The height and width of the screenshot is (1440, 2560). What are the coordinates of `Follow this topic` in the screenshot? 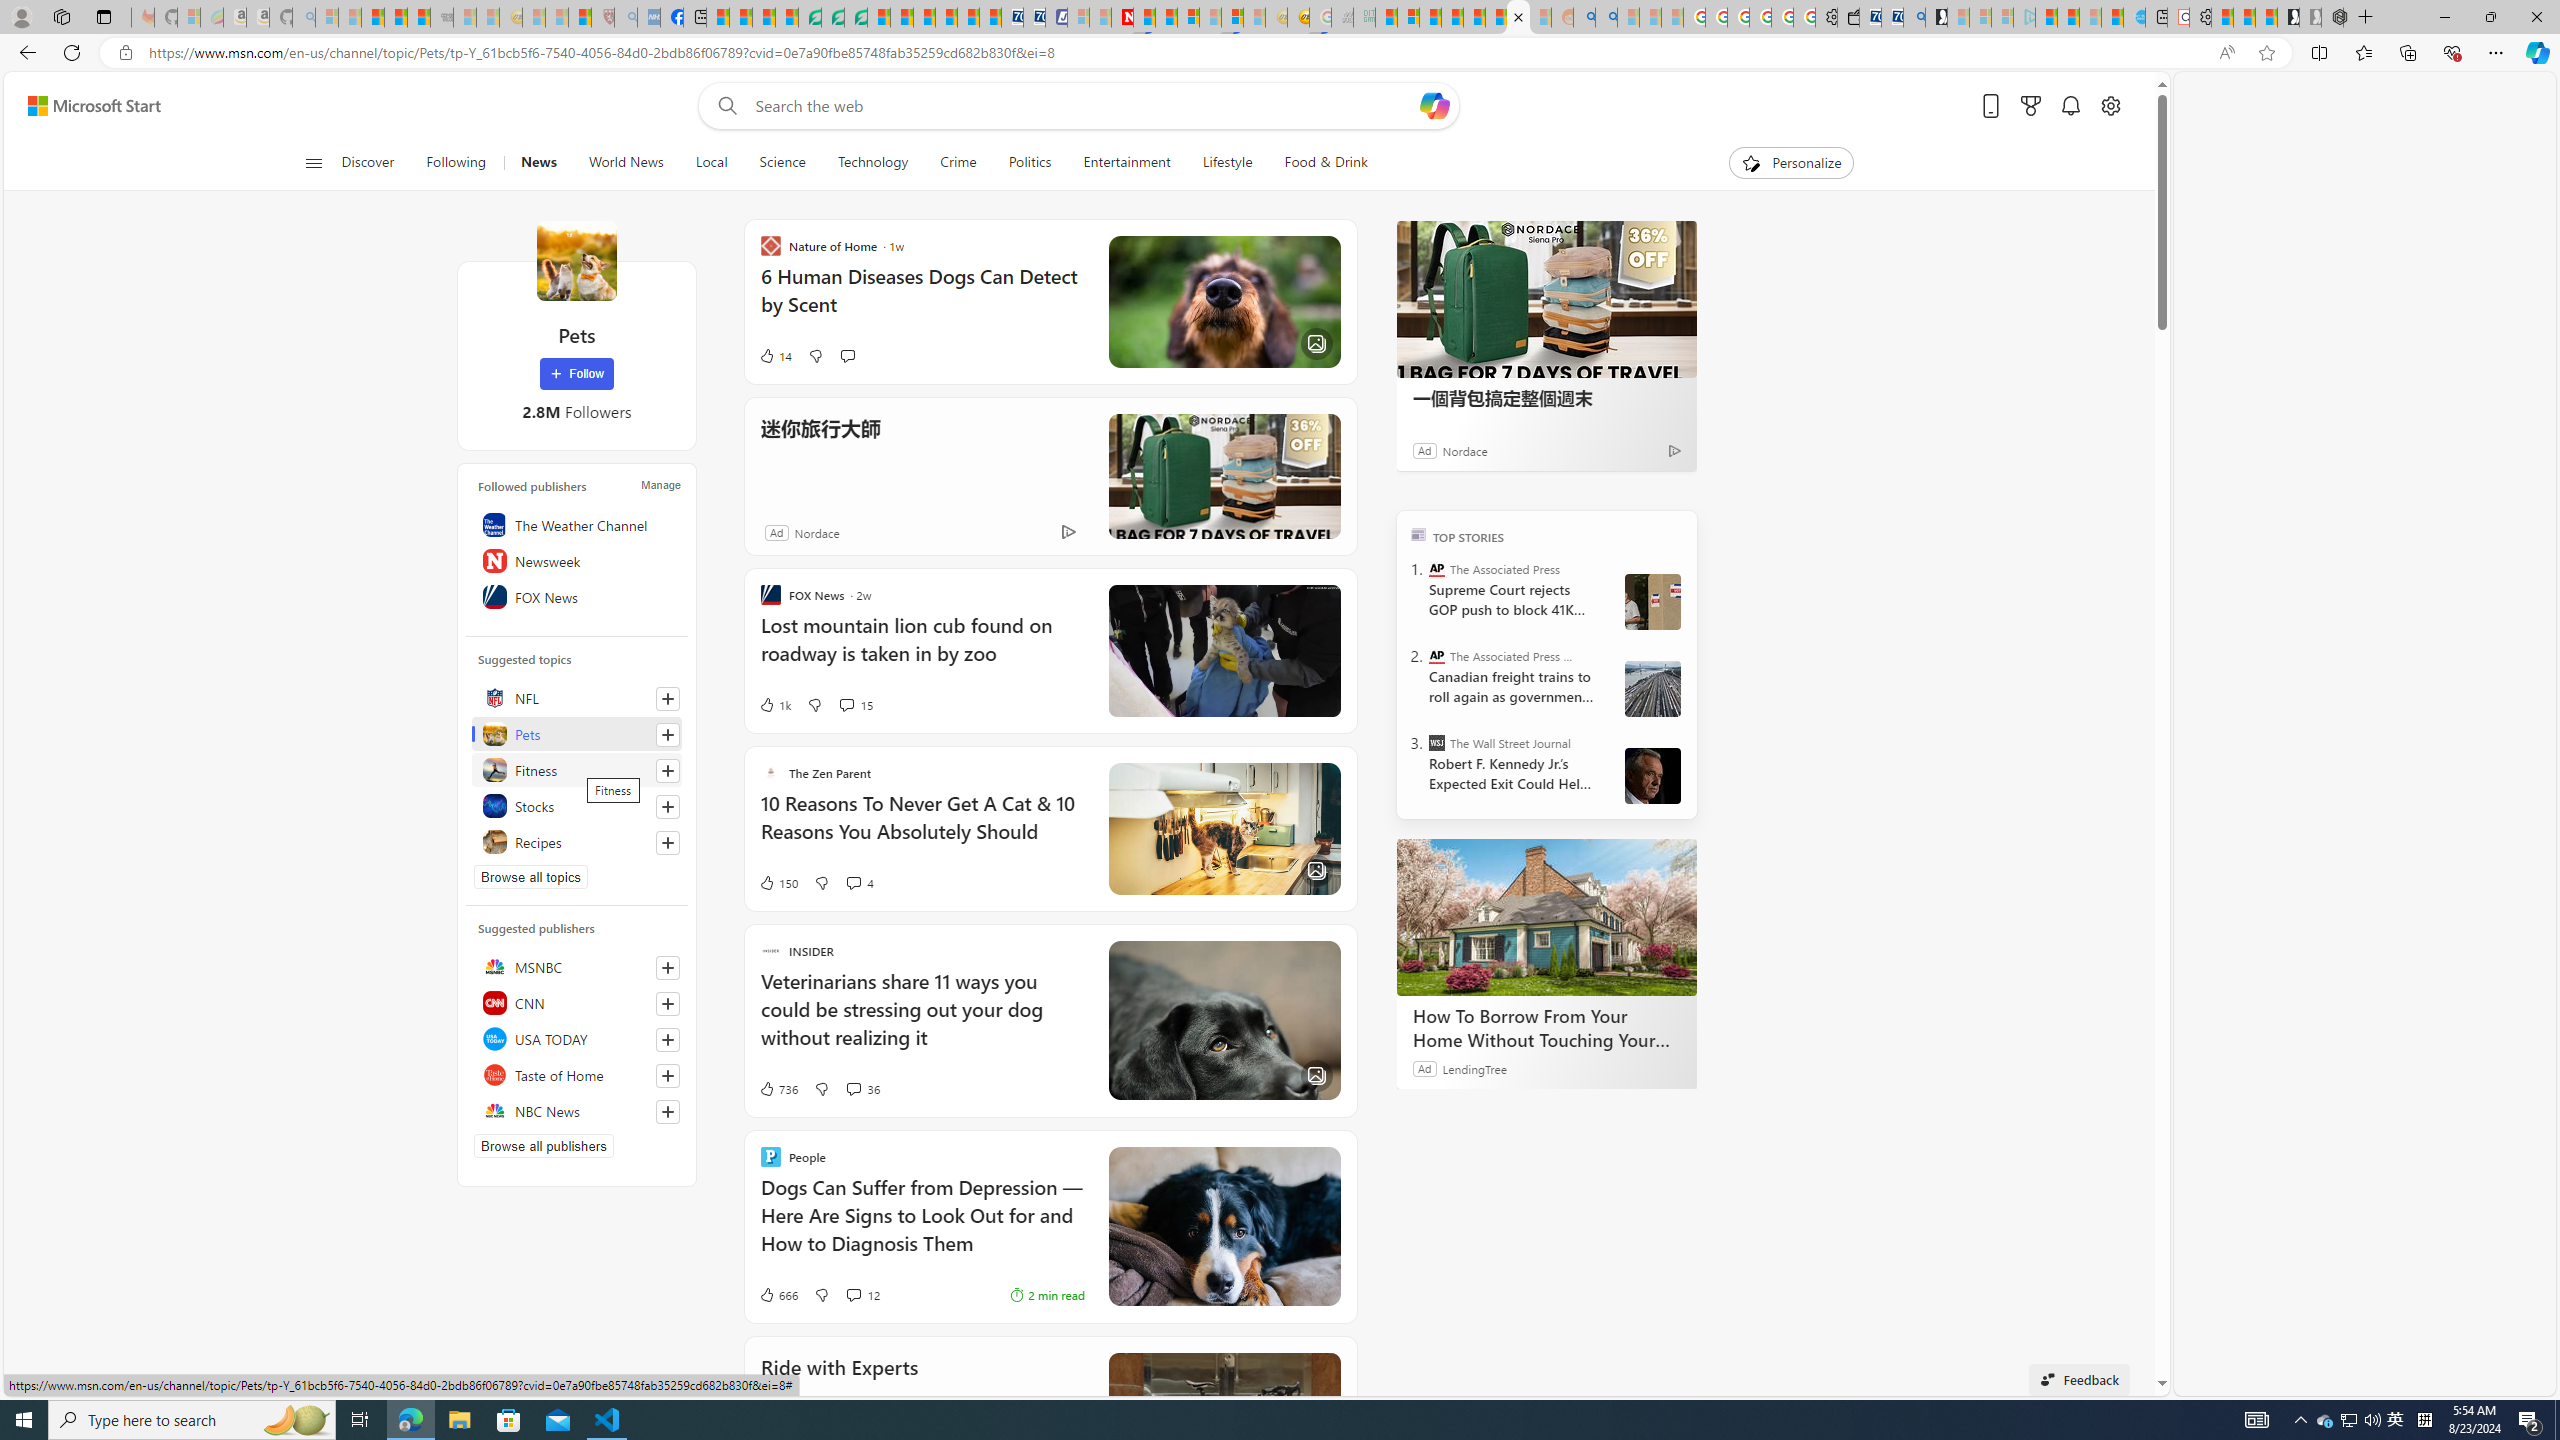 It's located at (668, 842).